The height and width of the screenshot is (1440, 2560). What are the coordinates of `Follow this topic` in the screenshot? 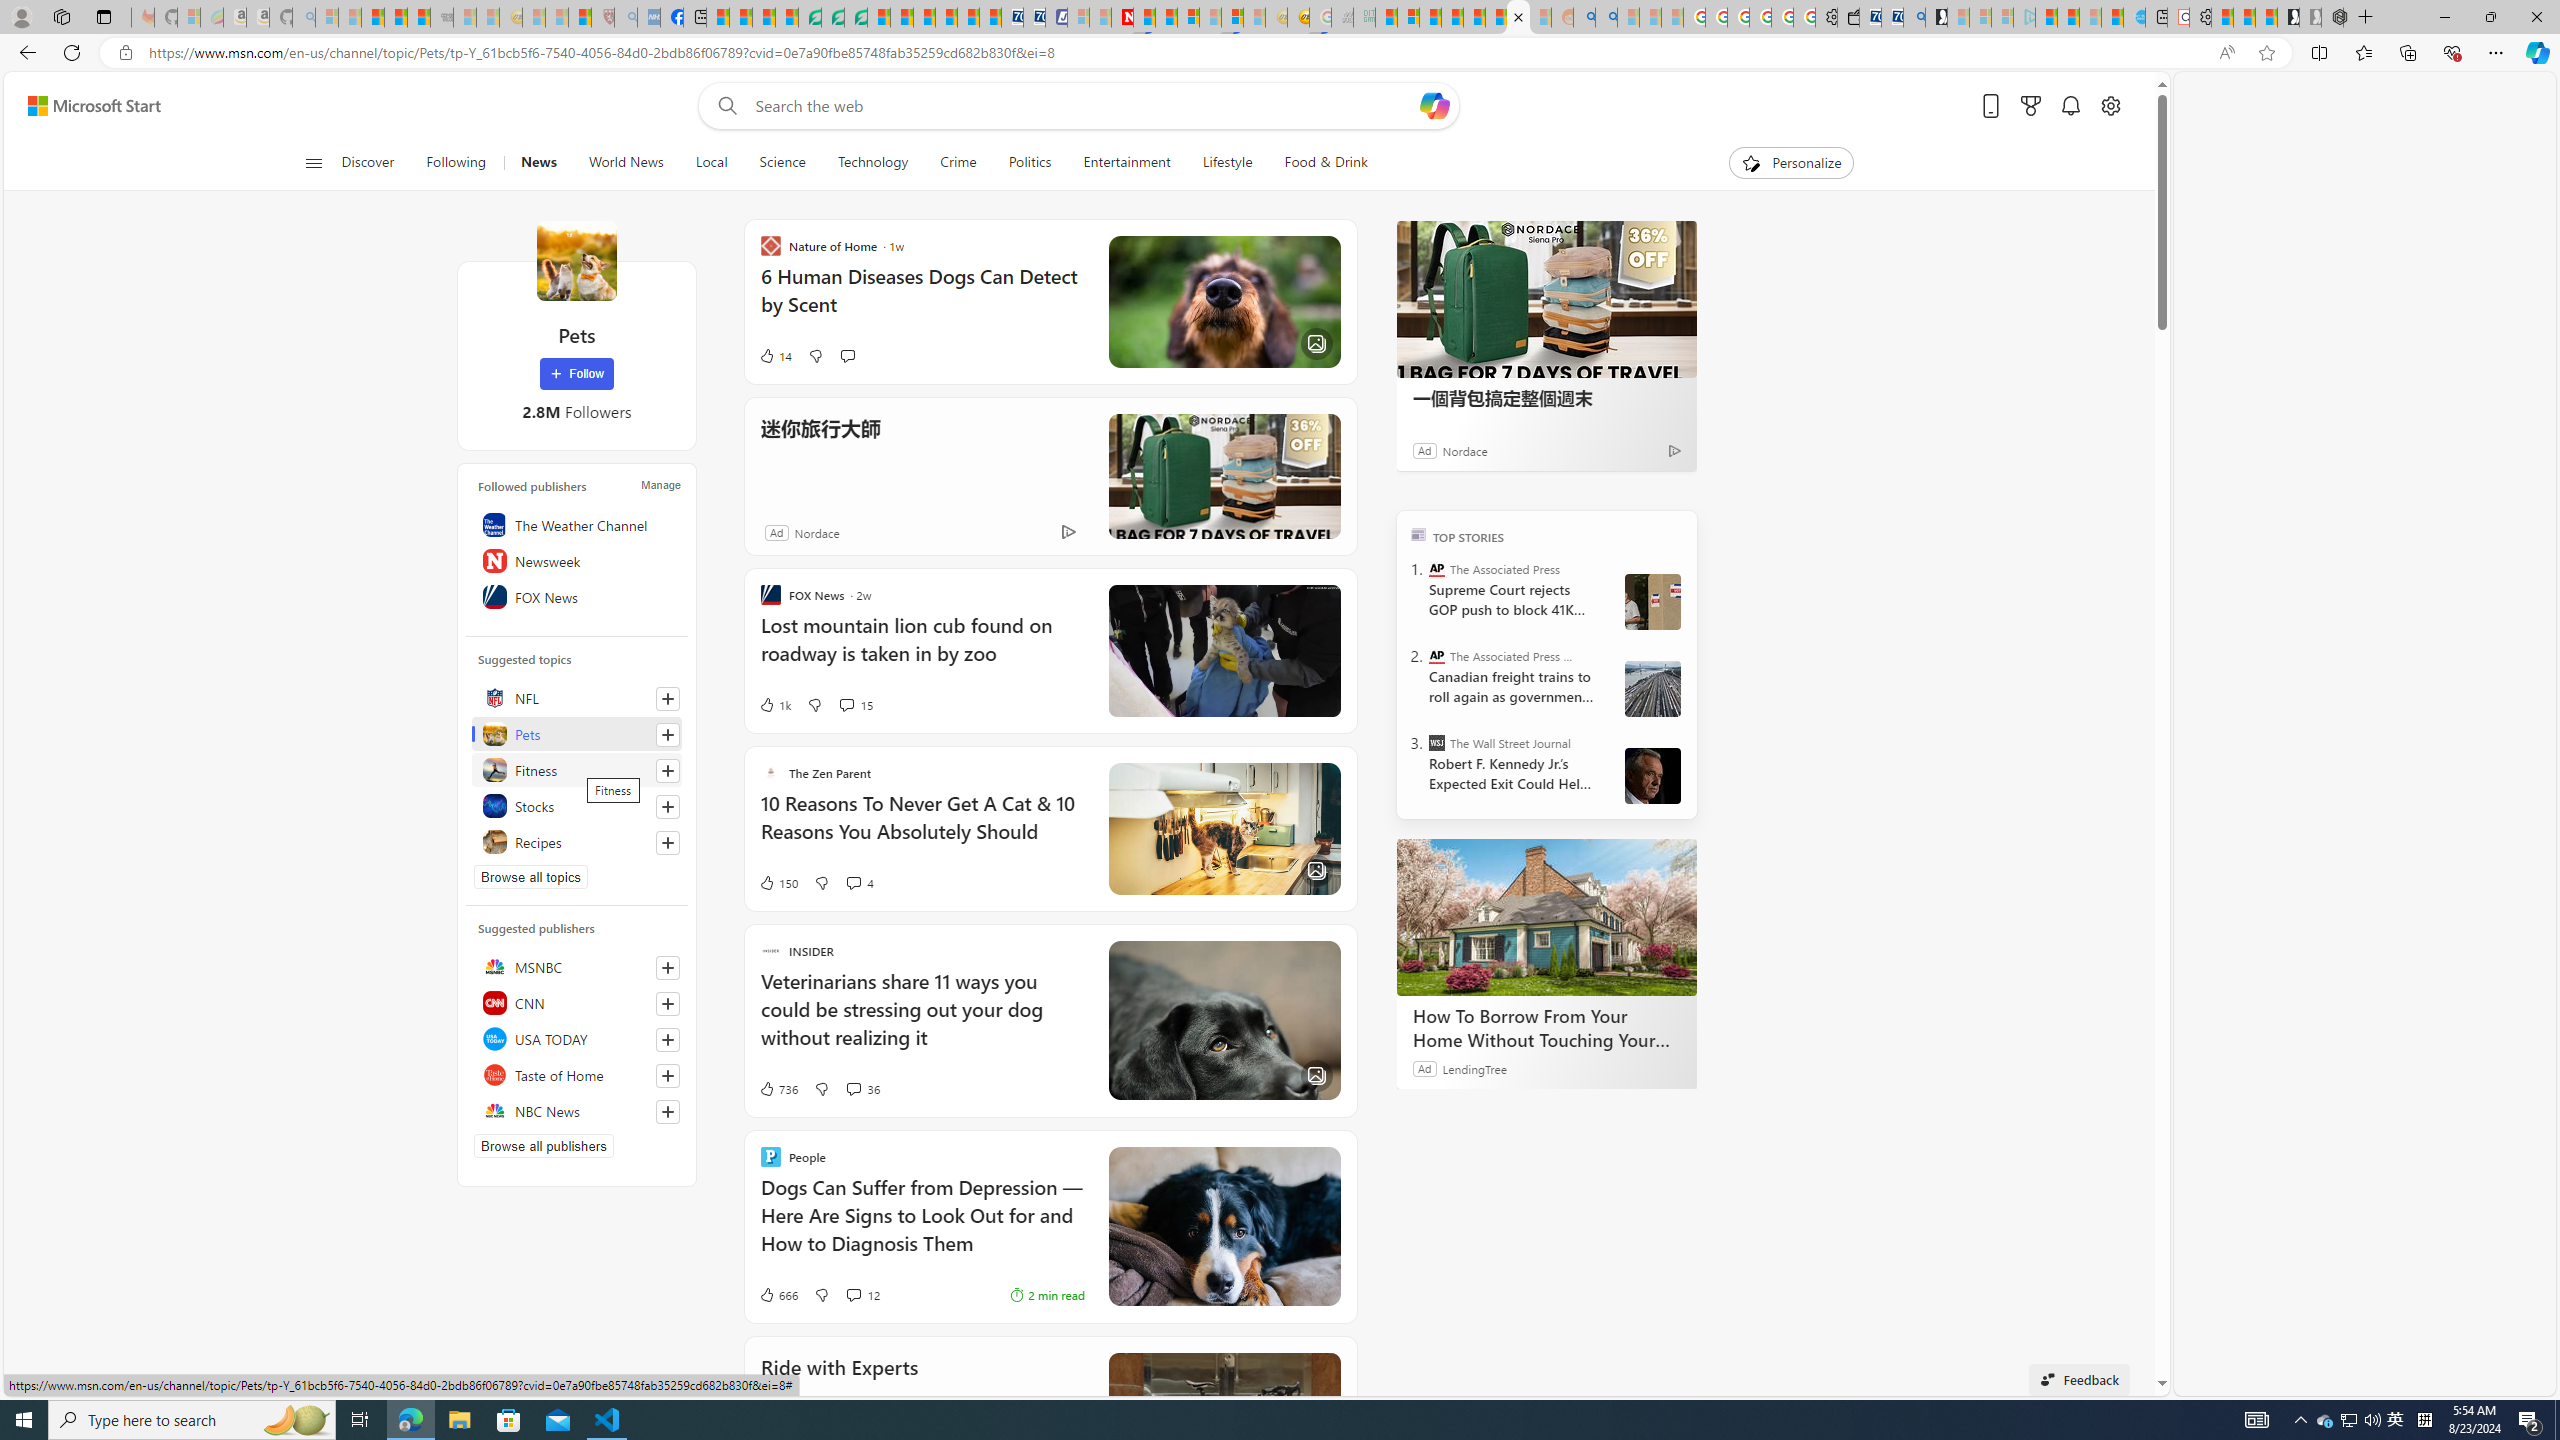 It's located at (668, 842).